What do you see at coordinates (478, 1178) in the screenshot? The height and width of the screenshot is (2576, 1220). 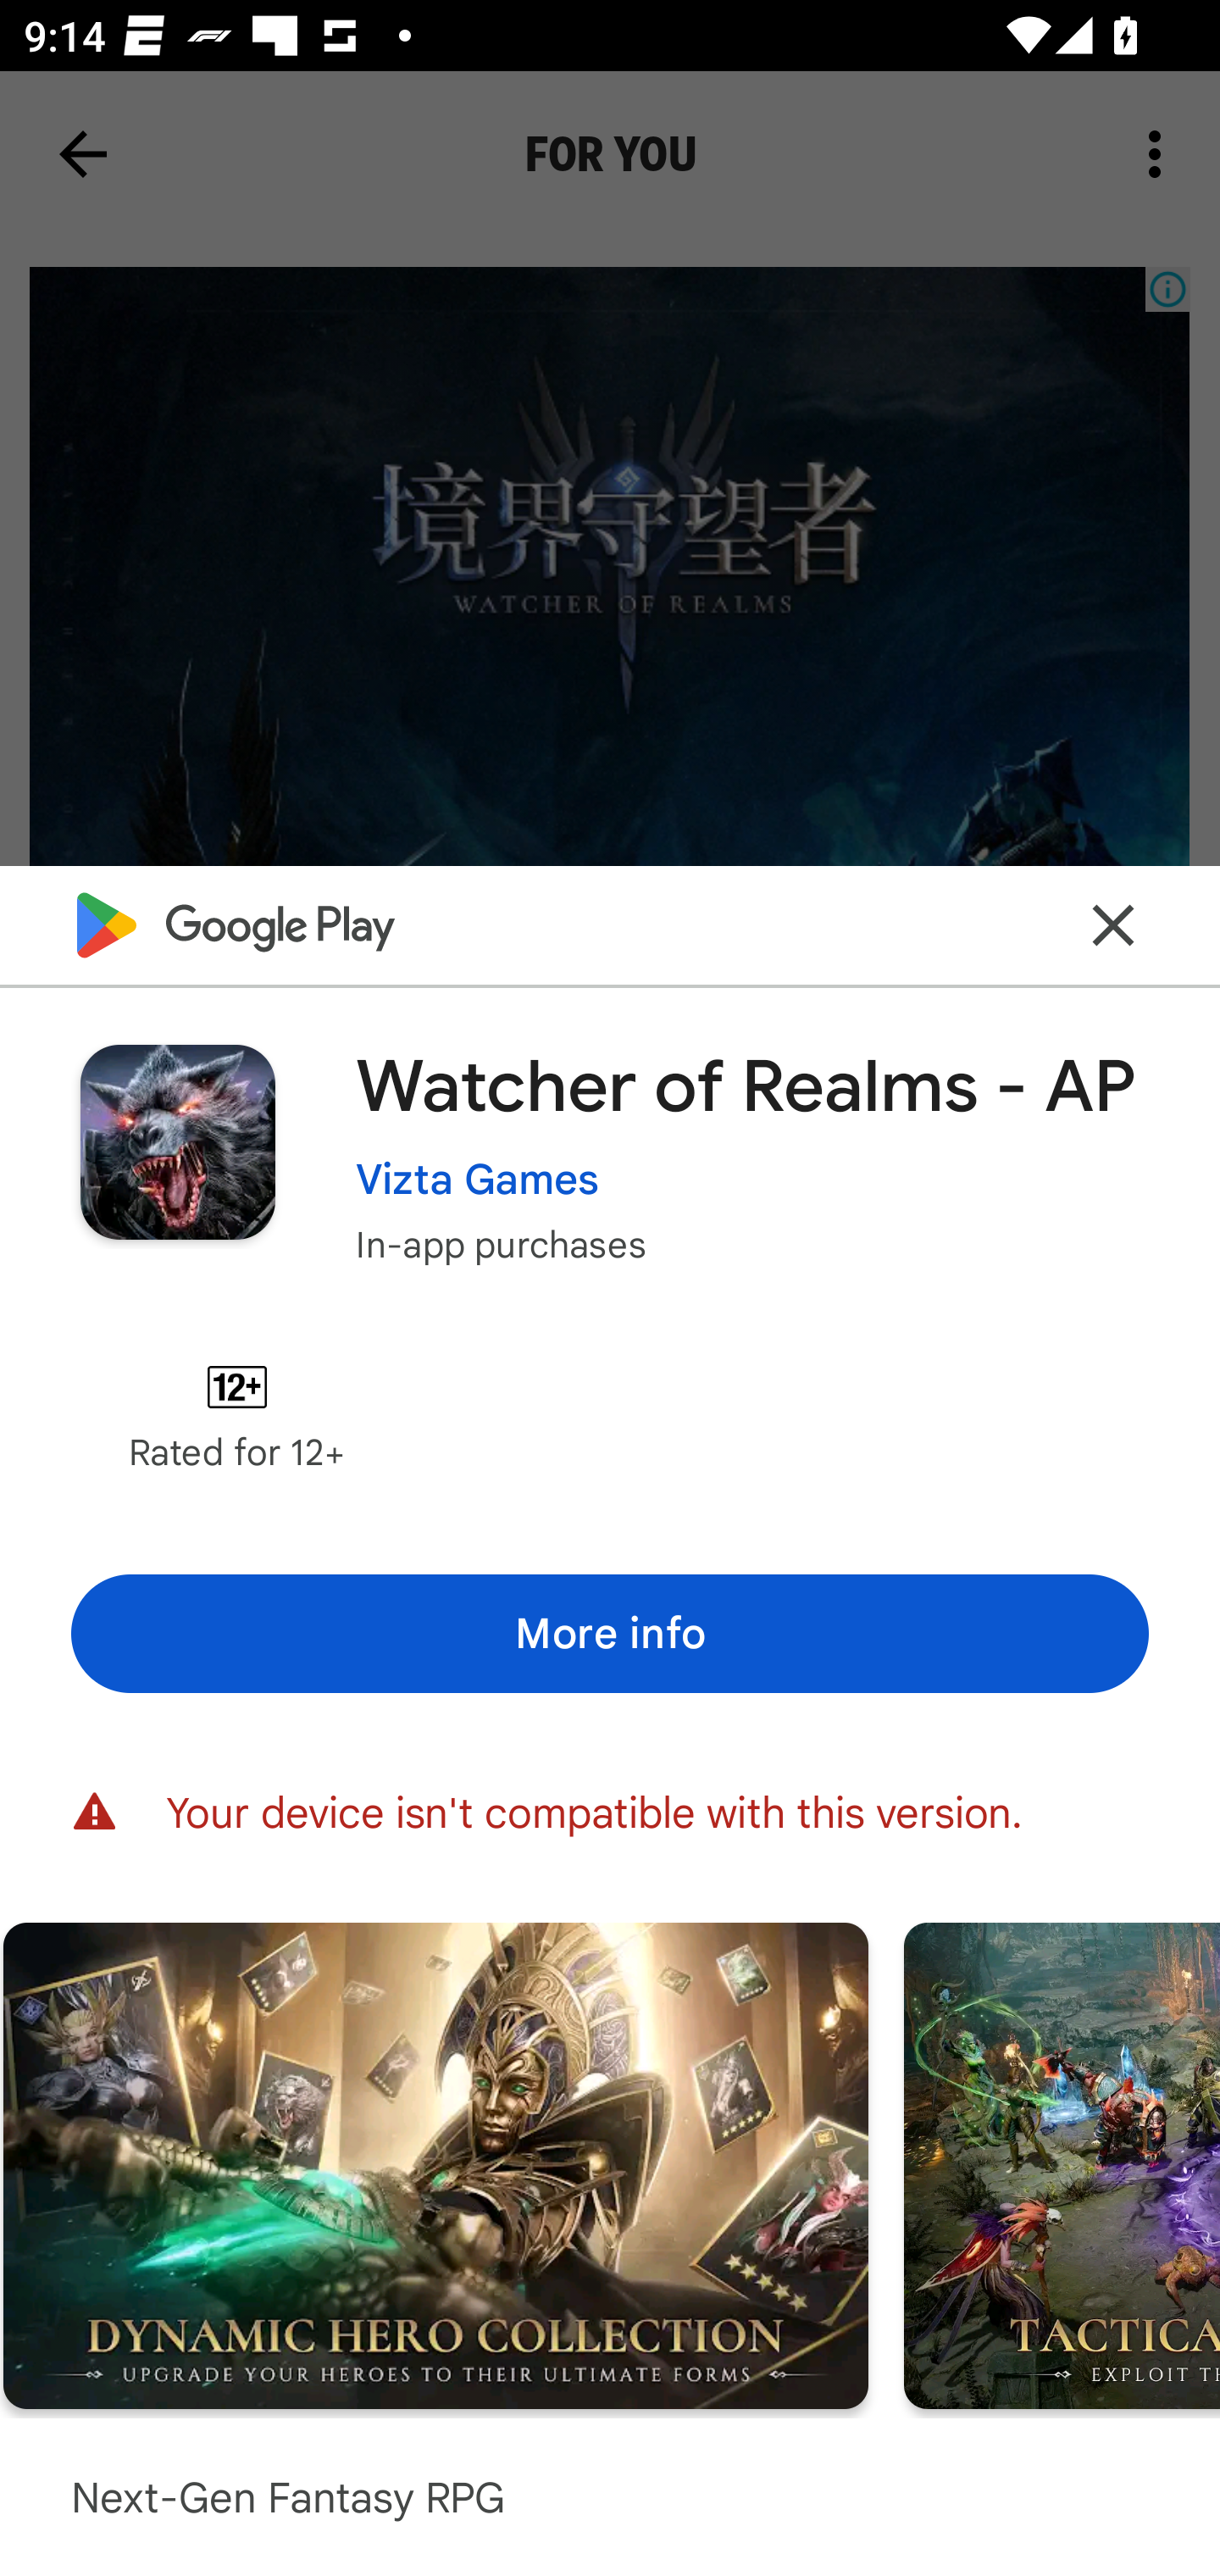 I see `Vizta Games` at bounding box center [478, 1178].